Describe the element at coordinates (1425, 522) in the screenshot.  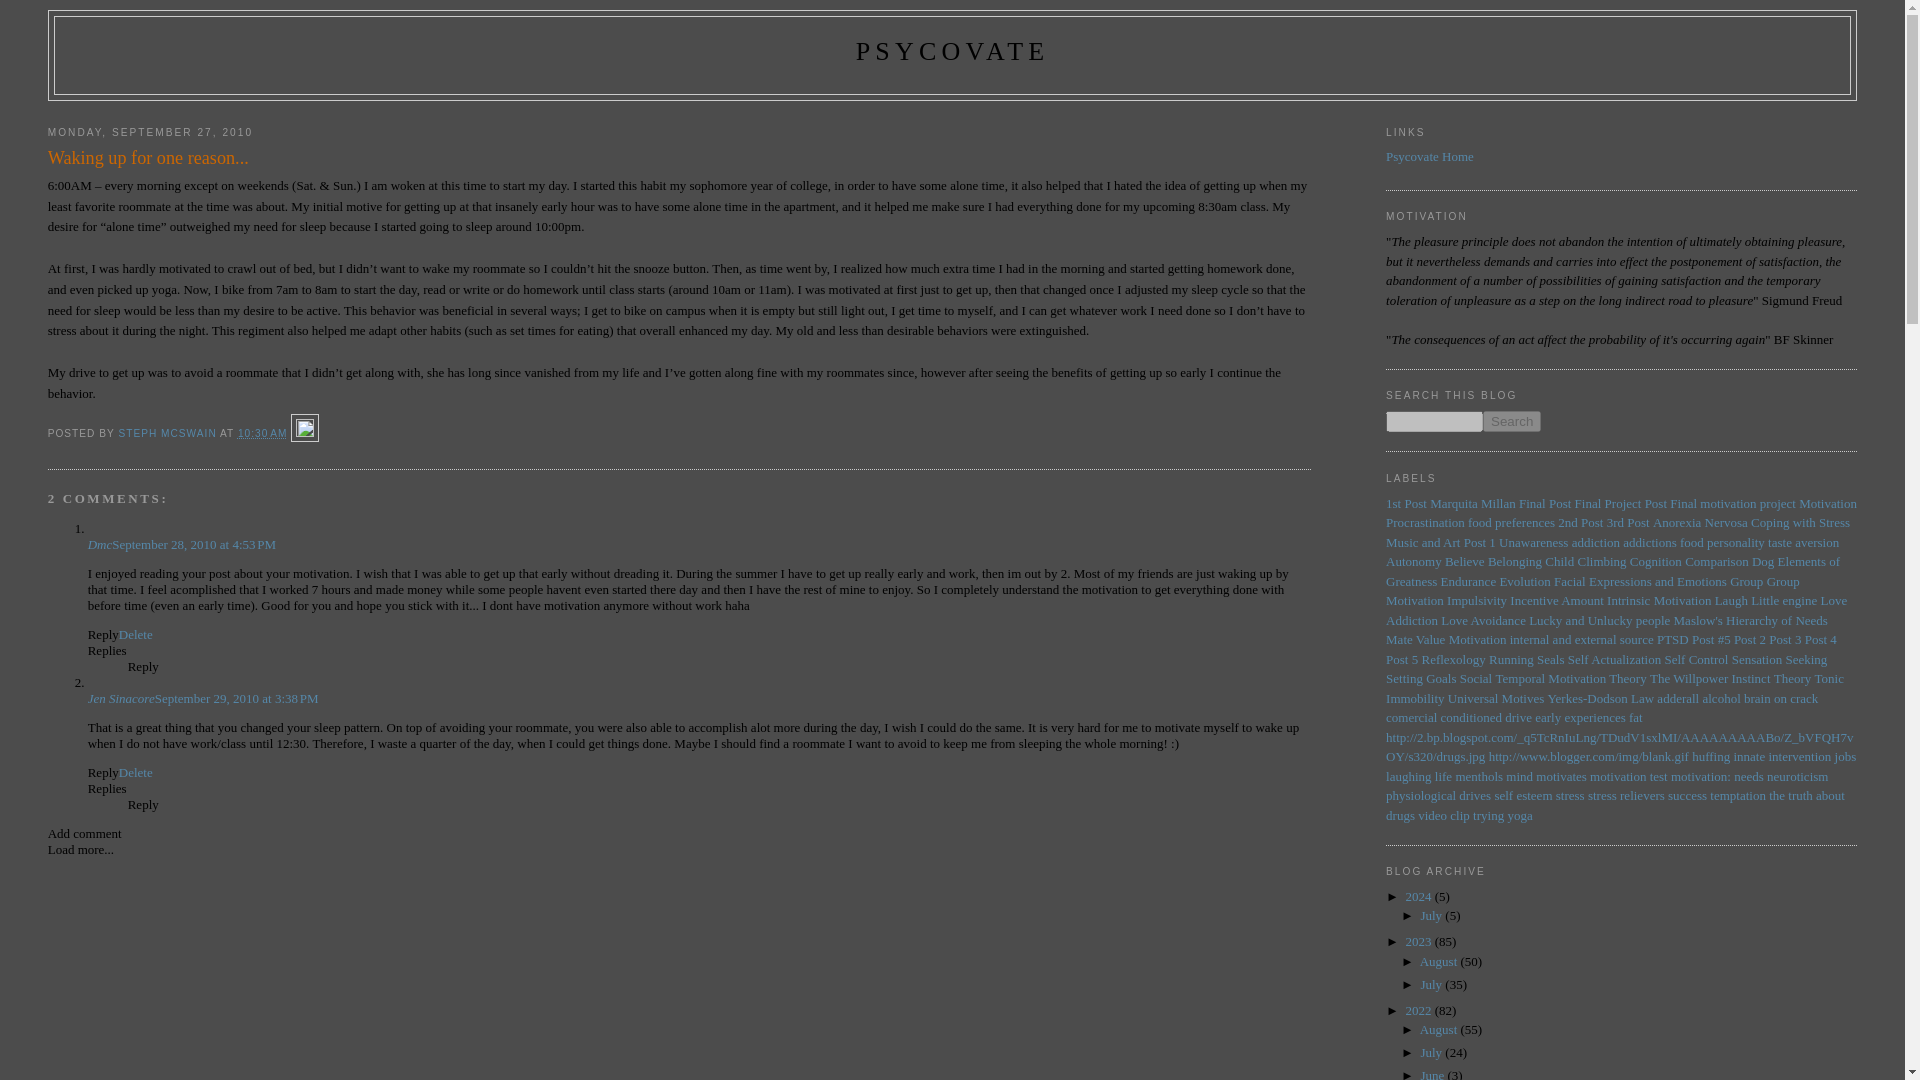
I see `Procrastination` at that location.